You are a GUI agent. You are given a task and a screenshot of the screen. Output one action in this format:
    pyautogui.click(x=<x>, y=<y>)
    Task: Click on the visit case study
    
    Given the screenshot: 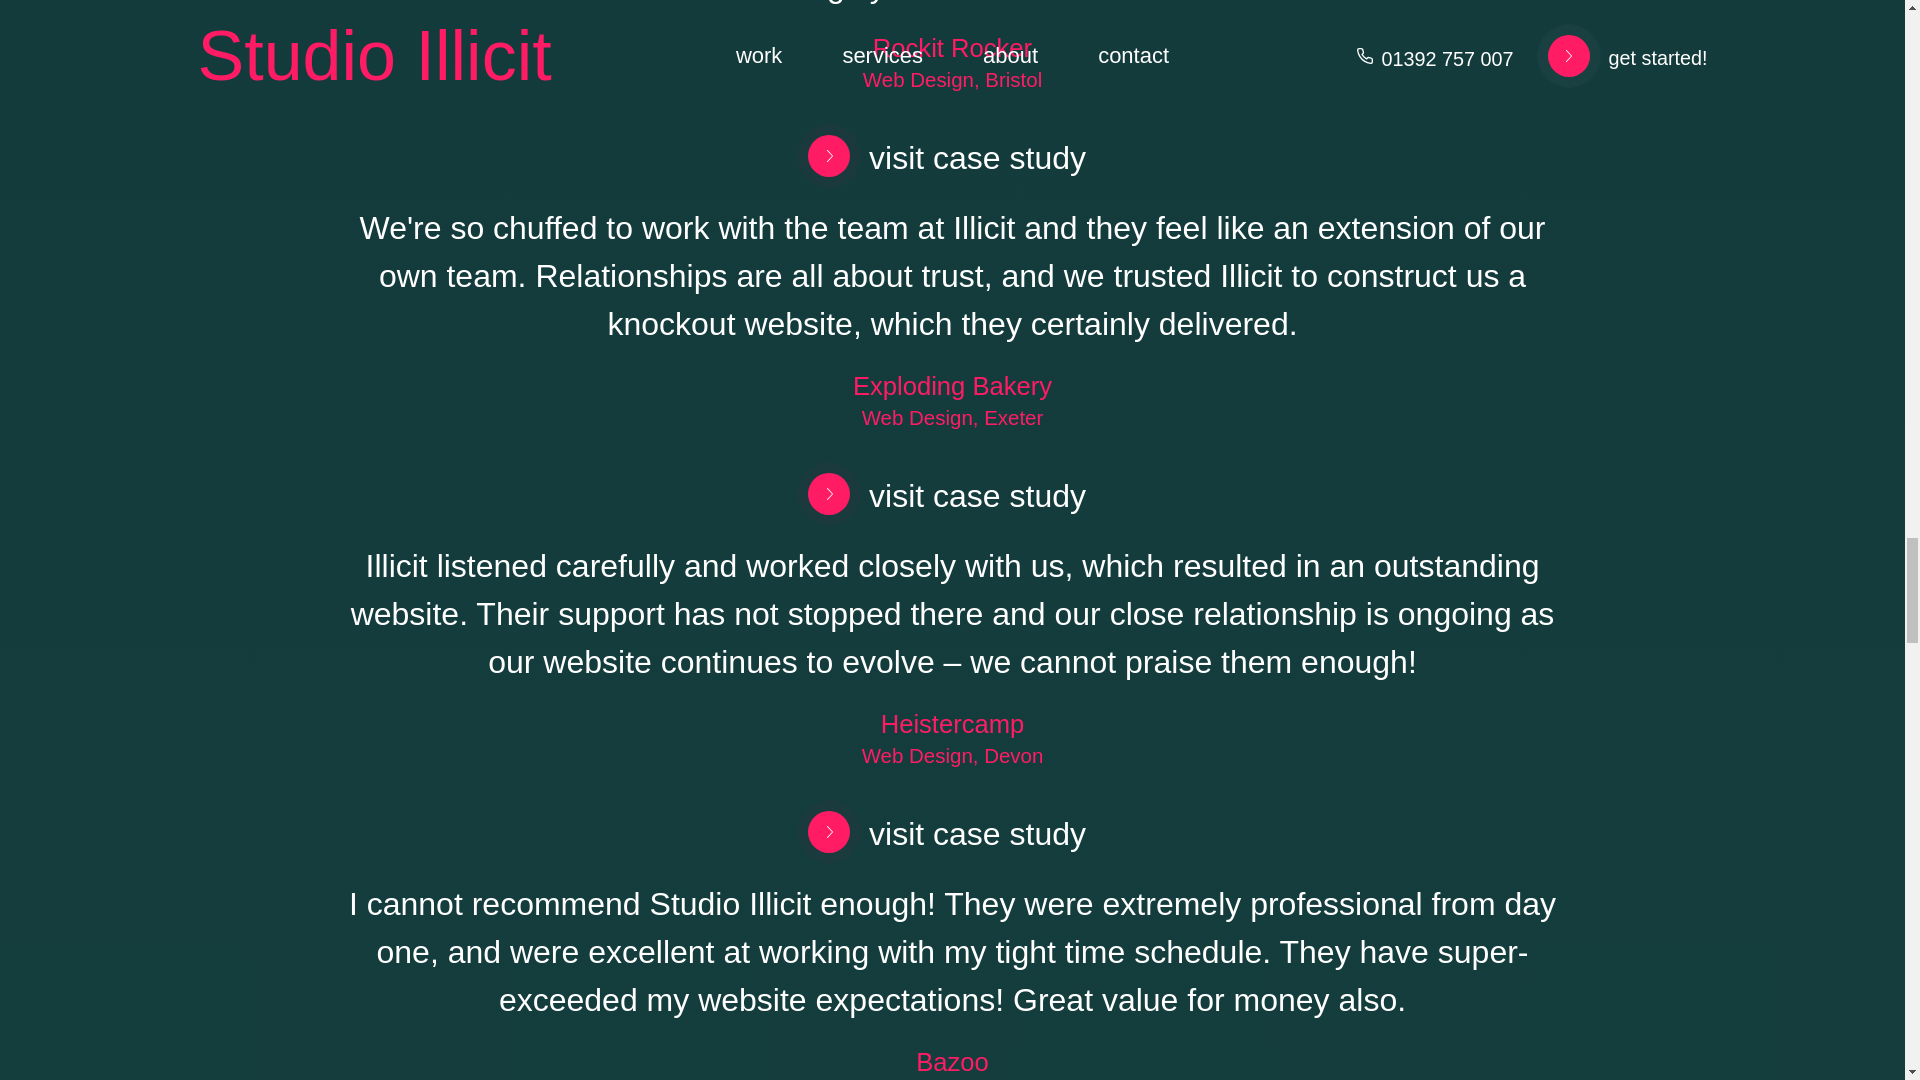 What is the action you would take?
    pyautogui.click(x=938, y=493)
    